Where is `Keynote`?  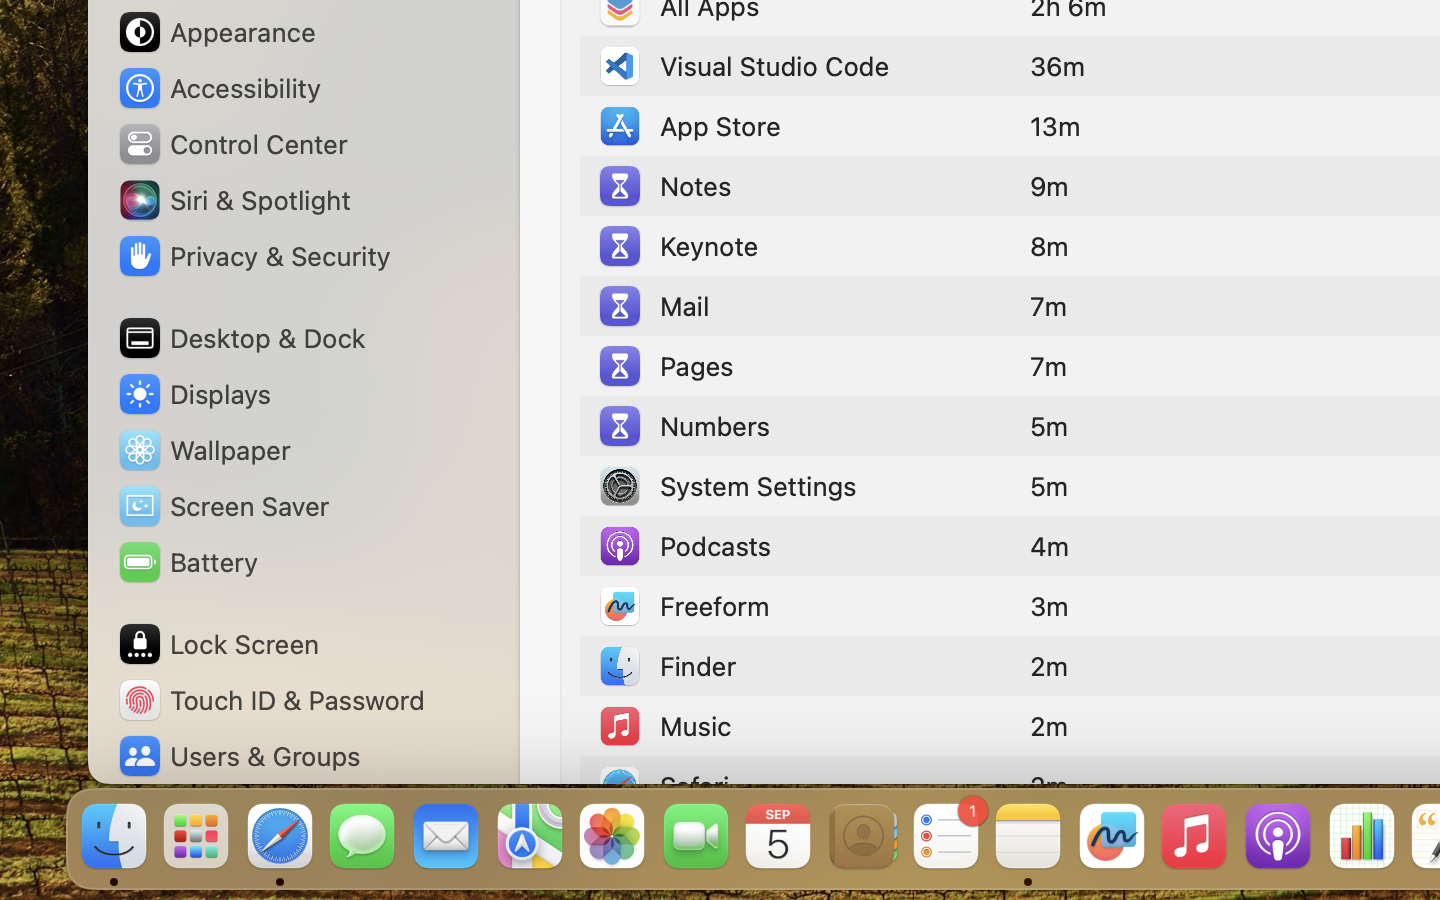 Keynote is located at coordinates (677, 246).